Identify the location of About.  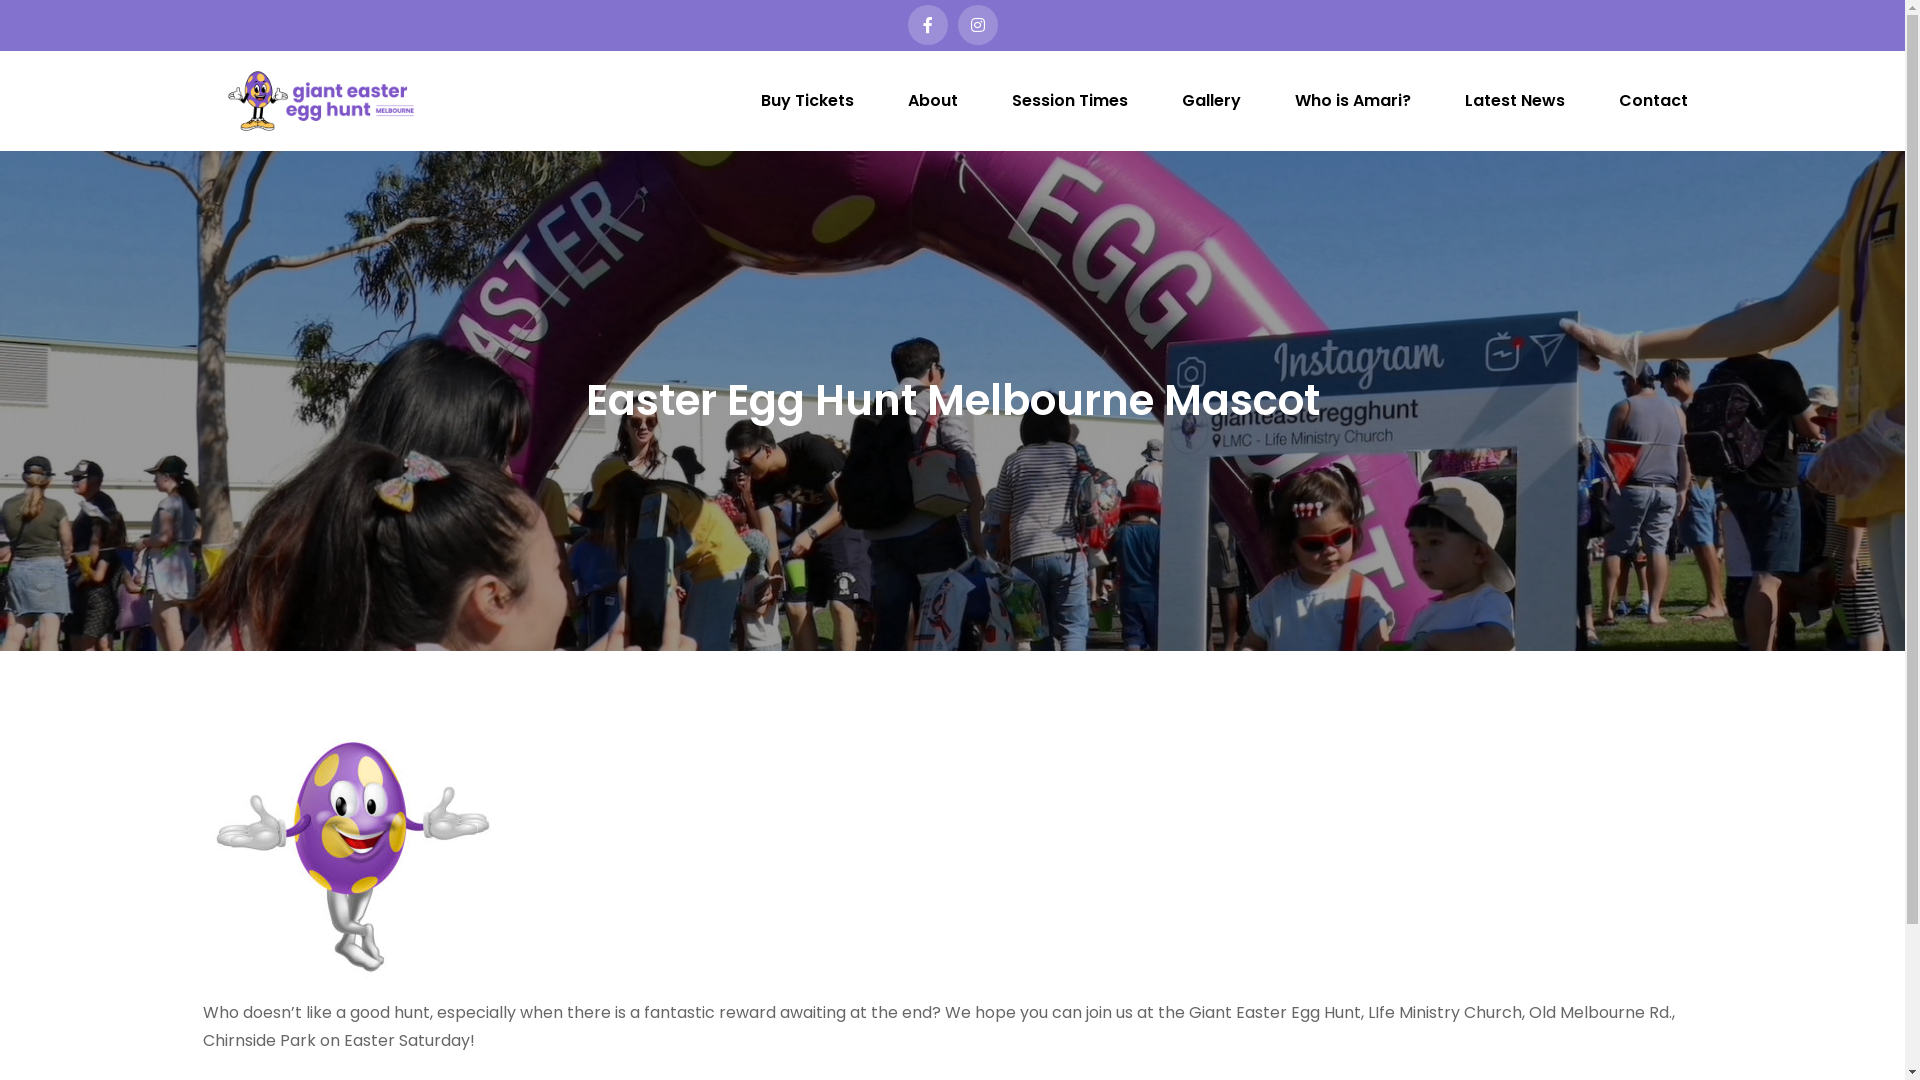
(933, 101).